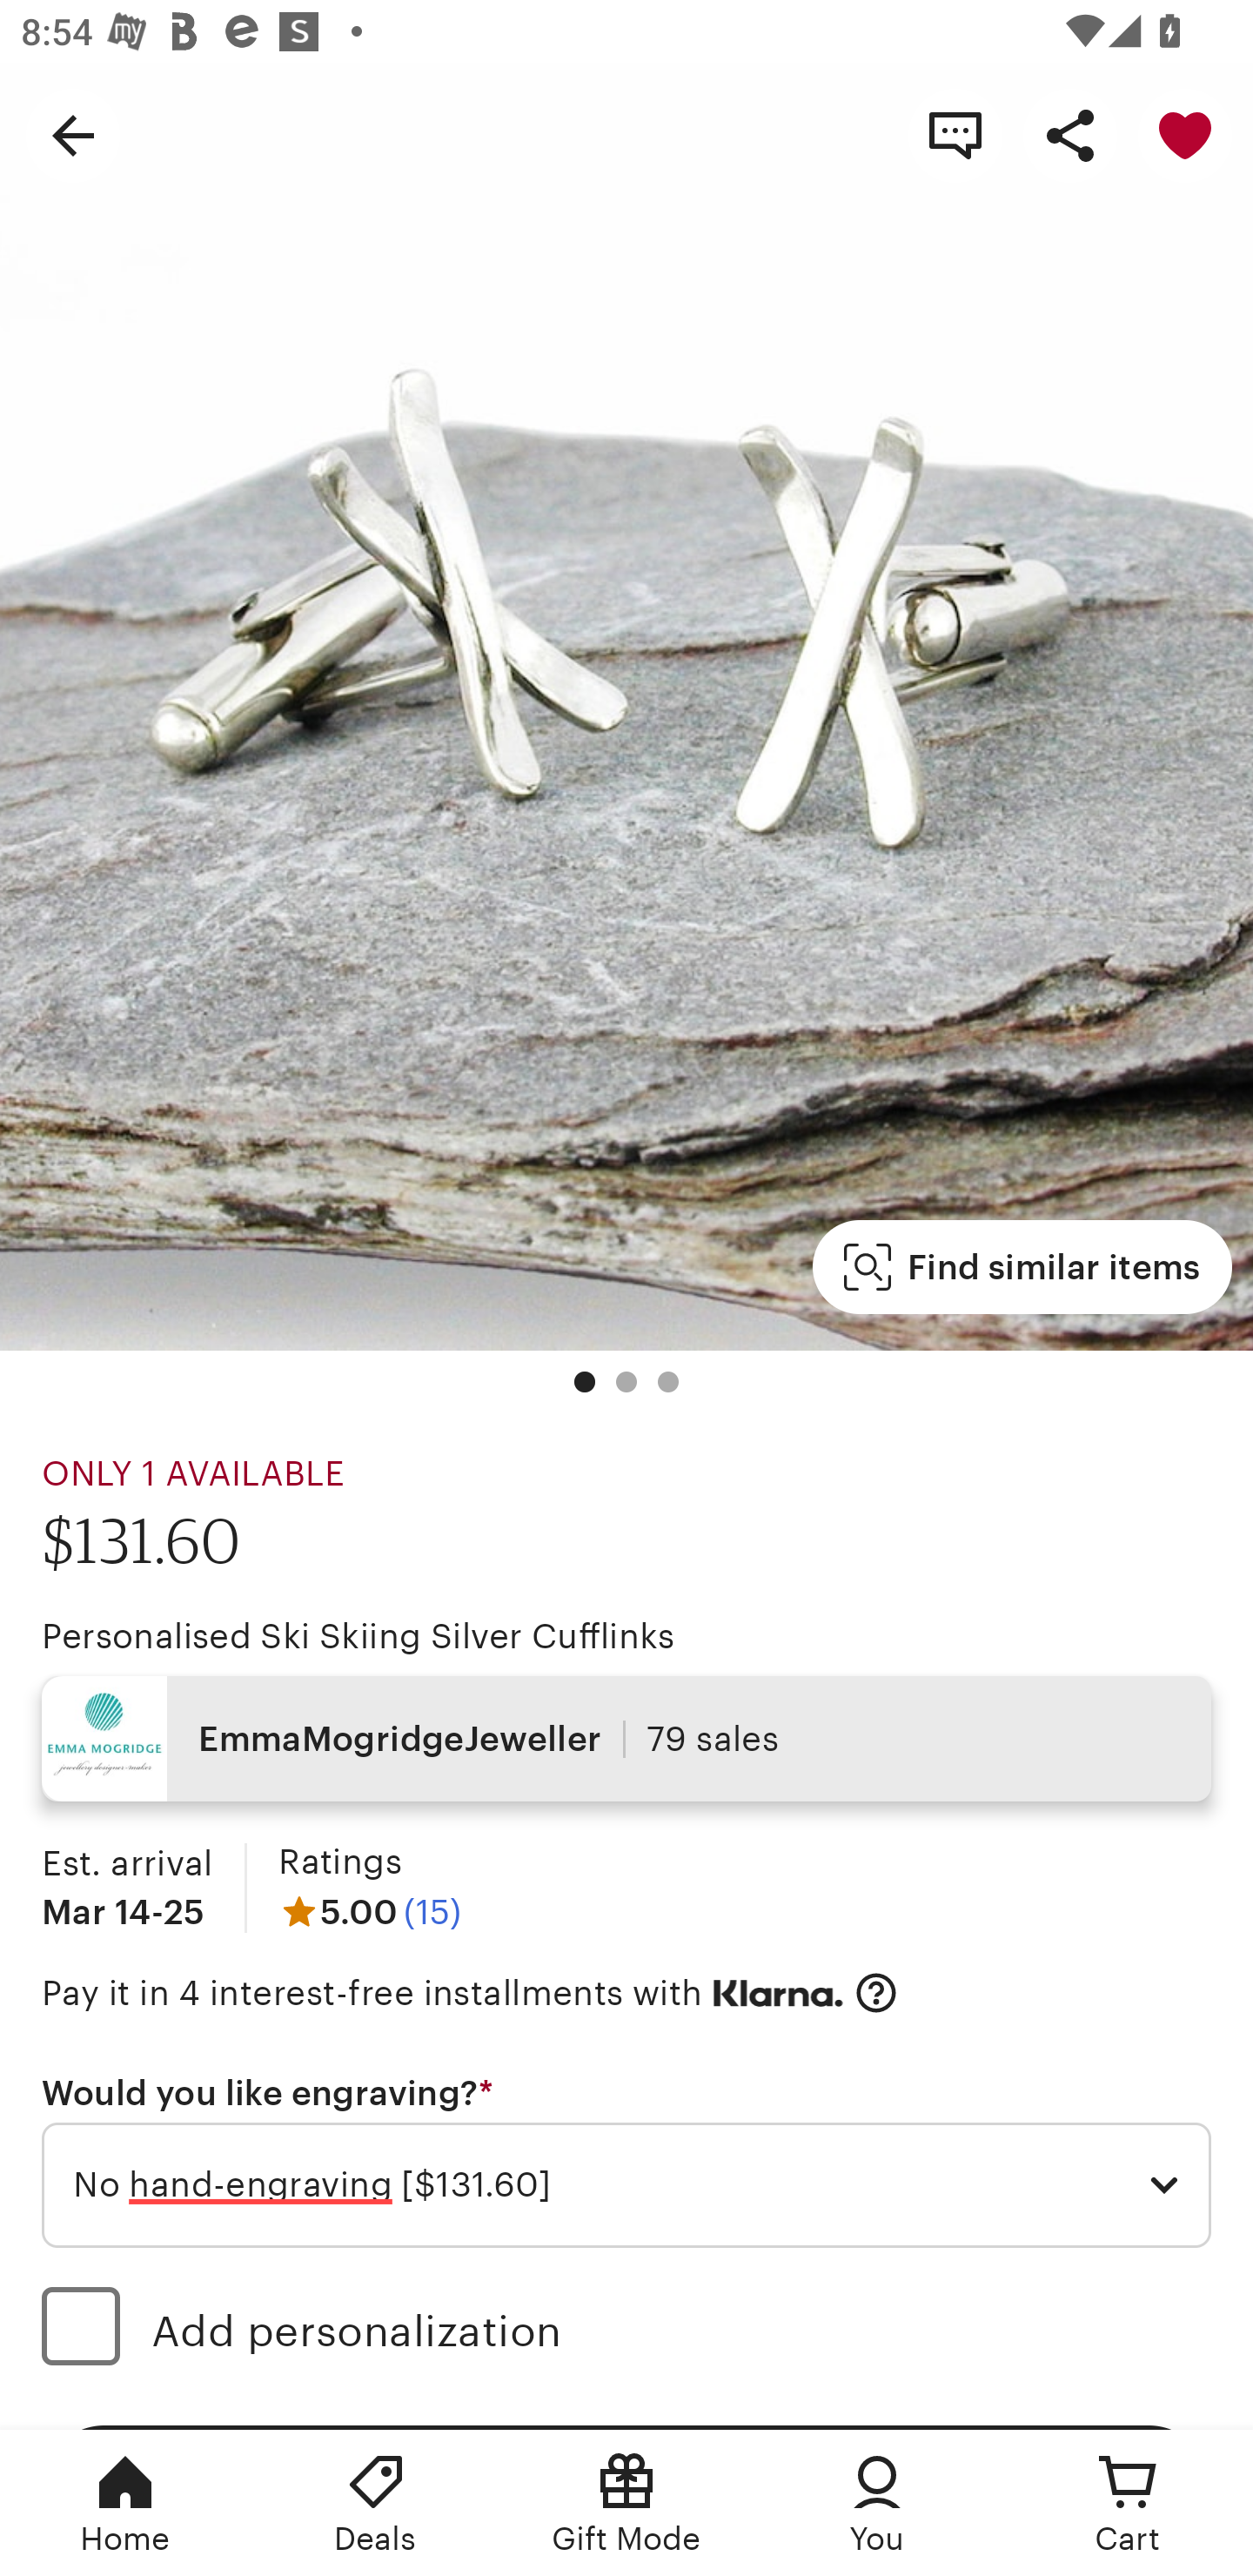 This screenshot has width=1253, height=2576. What do you see at coordinates (339, 1862) in the screenshot?
I see `Ratings` at bounding box center [339, 1862].